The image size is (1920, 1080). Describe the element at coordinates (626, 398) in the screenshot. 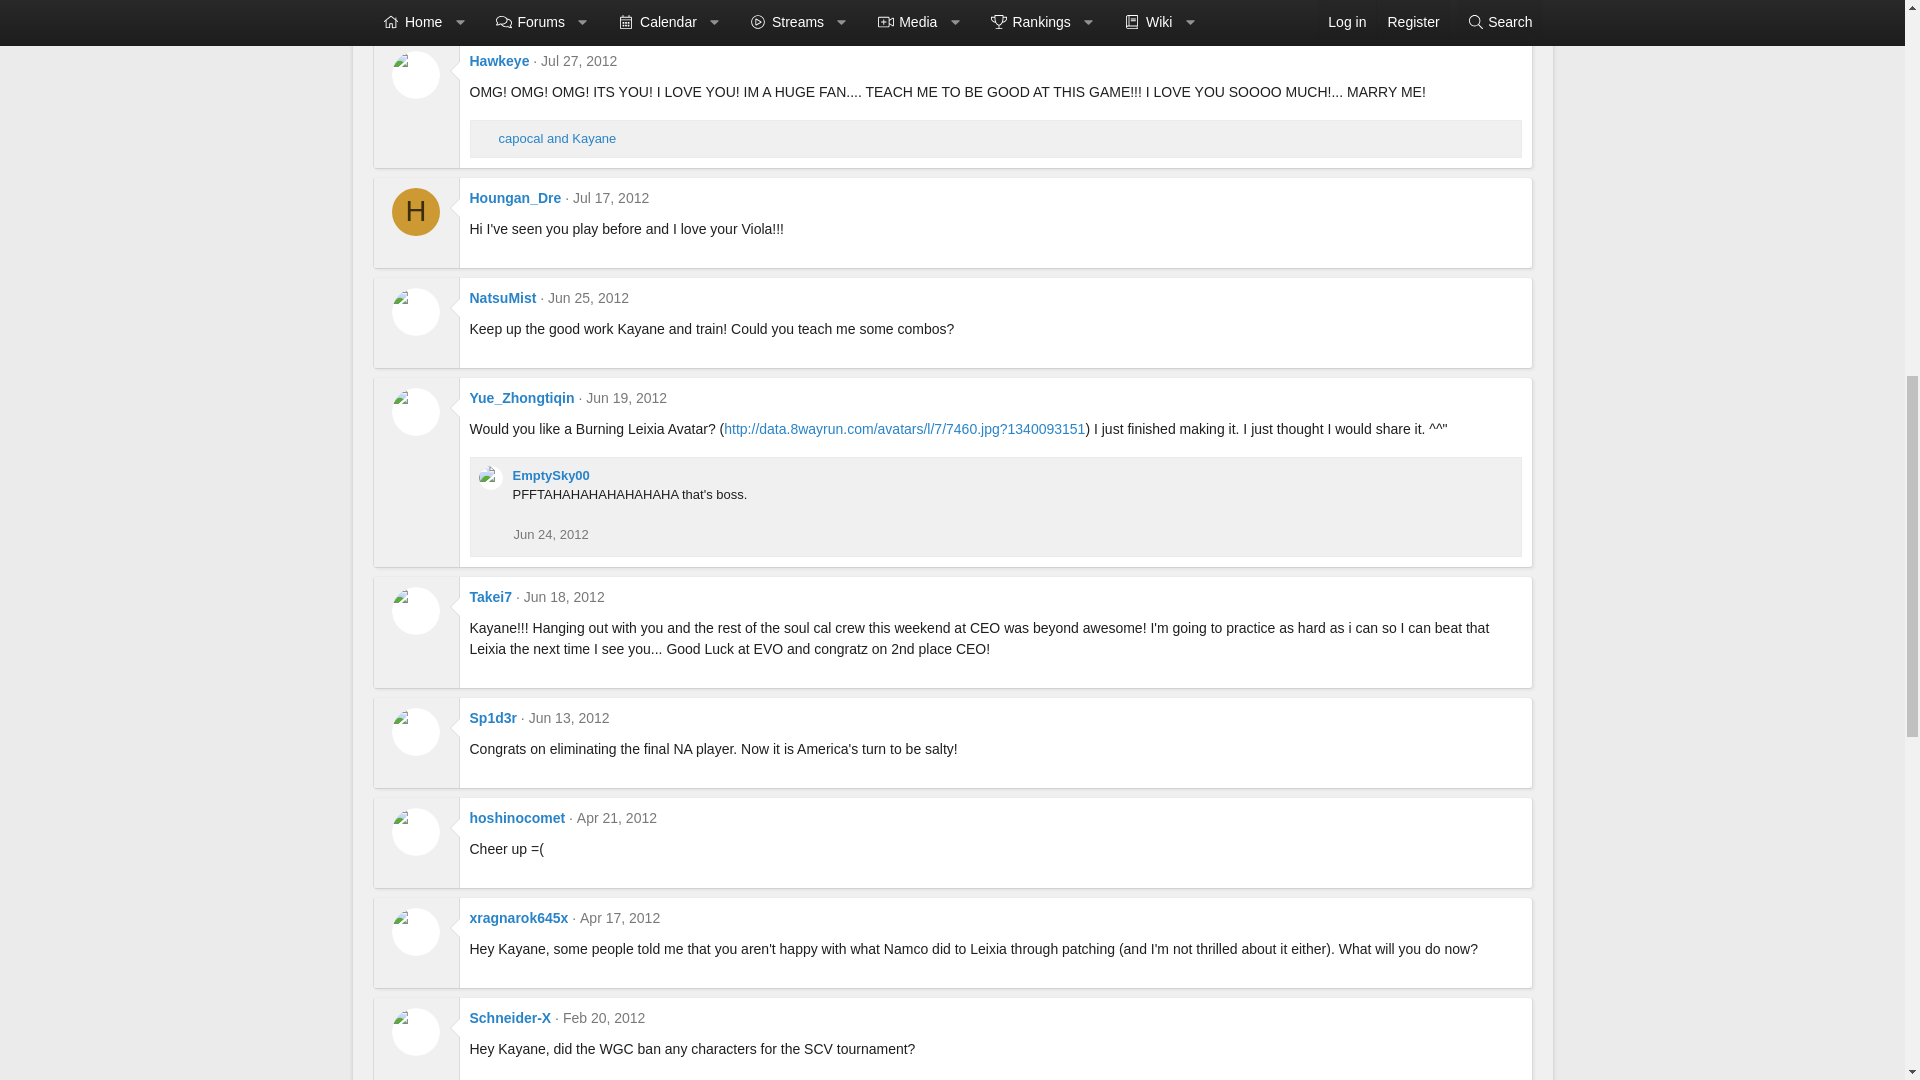

I see `Jun 19, 2012 at 4:43 AM` at that location.